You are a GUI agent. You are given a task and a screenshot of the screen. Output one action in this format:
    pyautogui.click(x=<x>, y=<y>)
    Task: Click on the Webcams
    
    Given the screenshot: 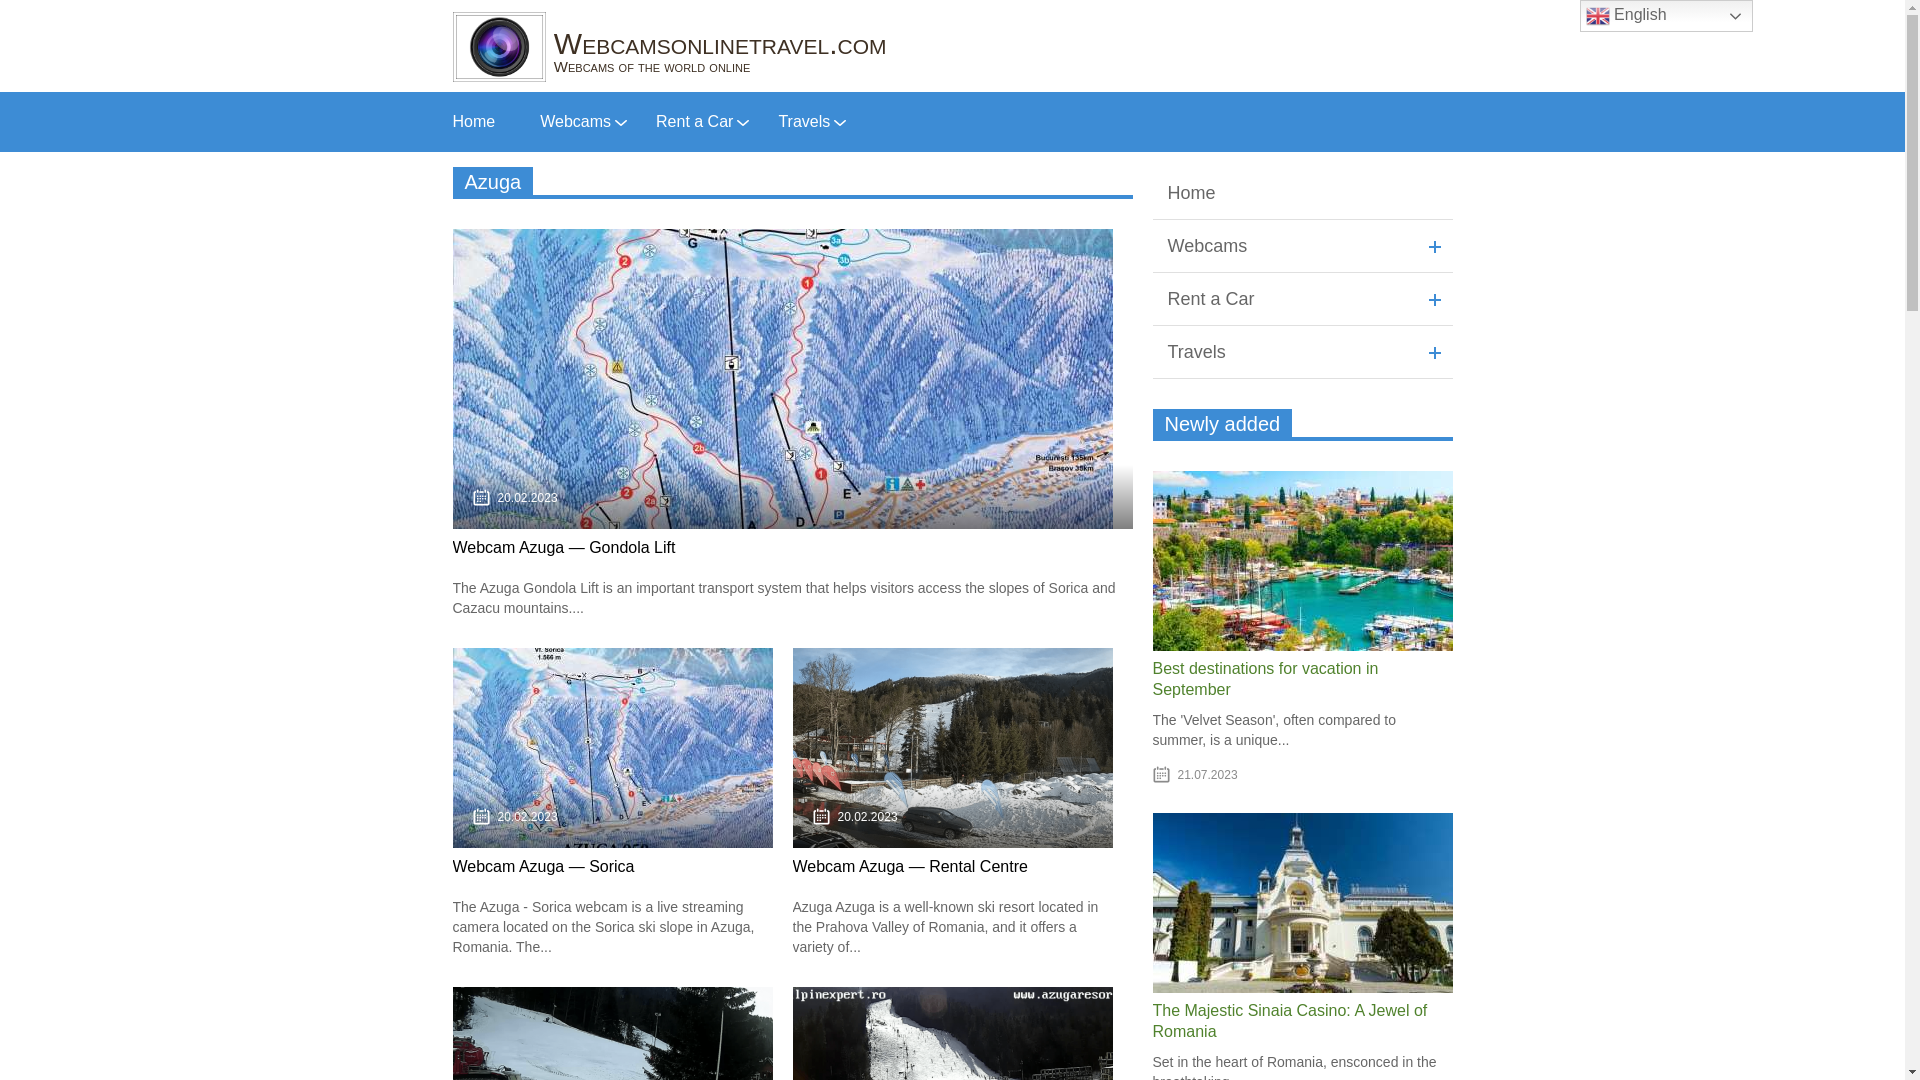 What is the action you would take?
    pyautogui.click(x=1302, y=246)
    